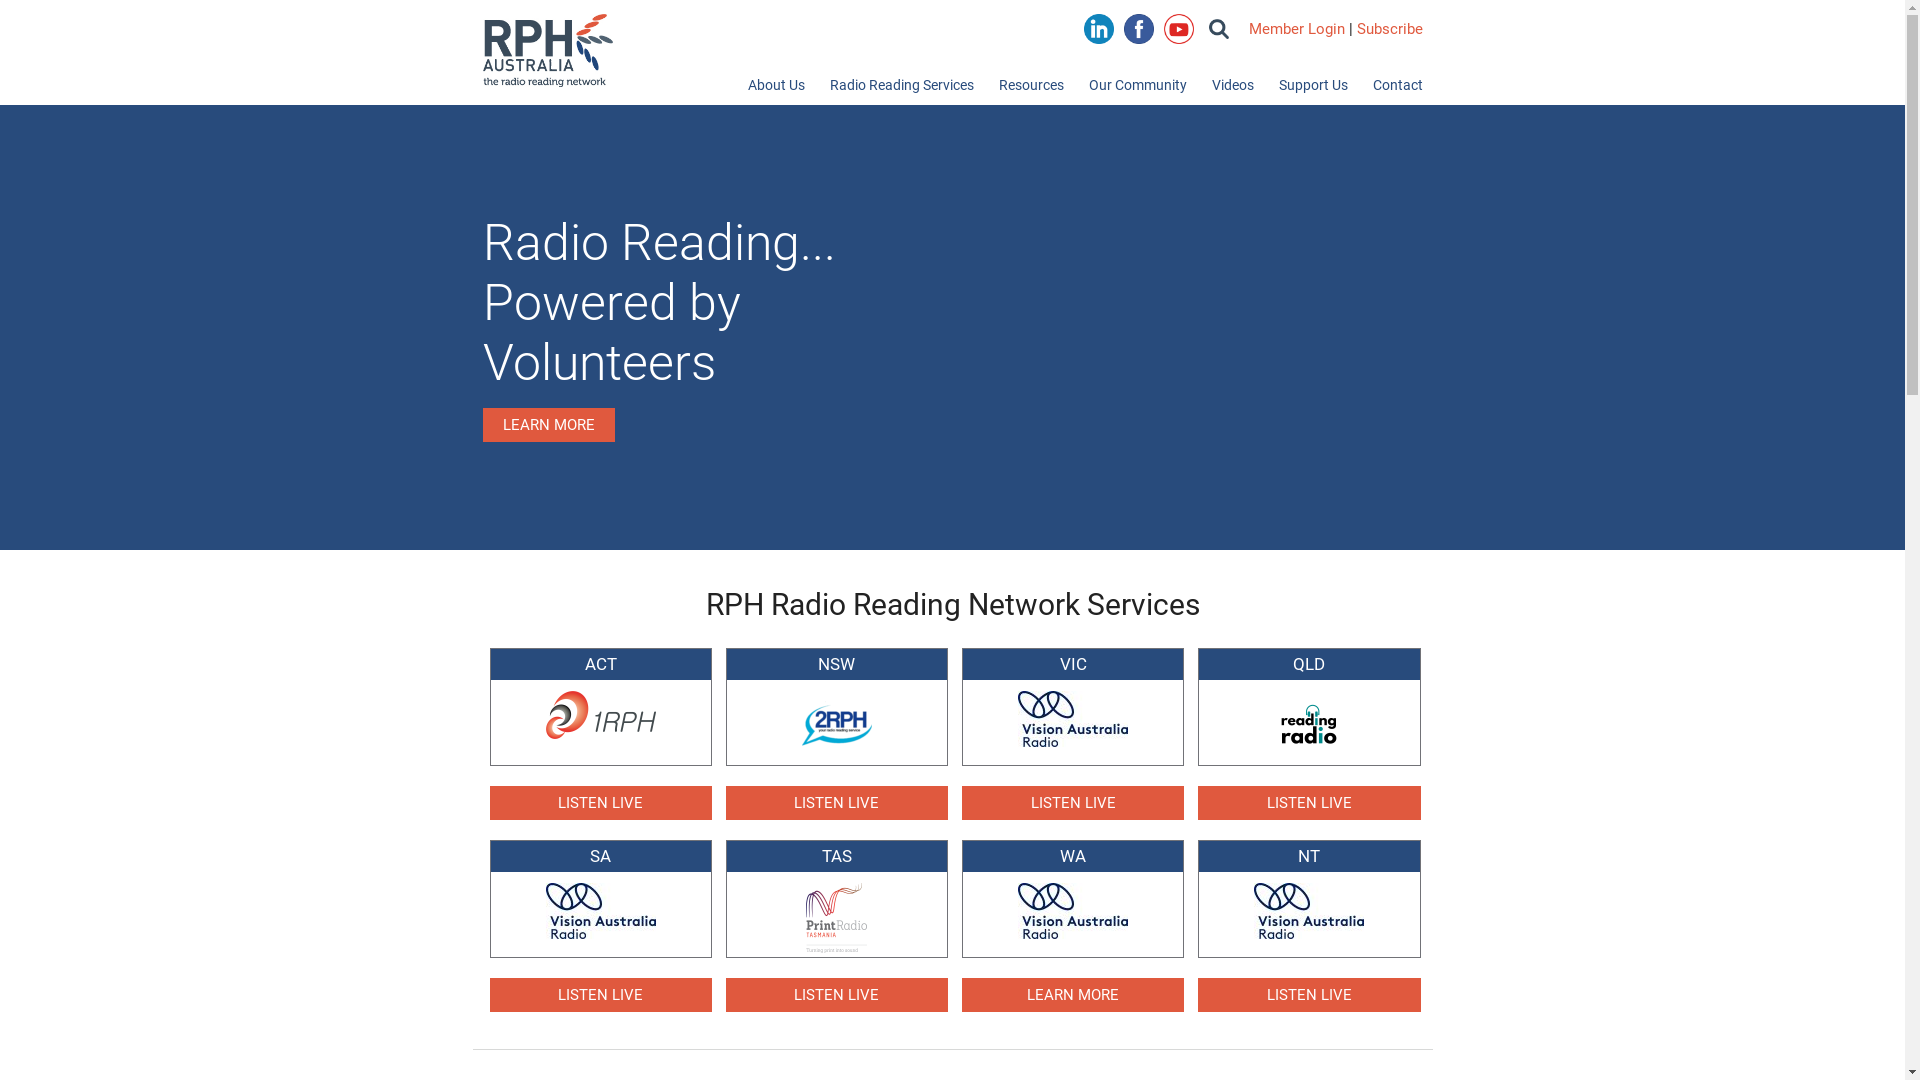  Describe the element at coordinates (600, 995) in the screenshot. I see `LISTEN LIVE` at that location.